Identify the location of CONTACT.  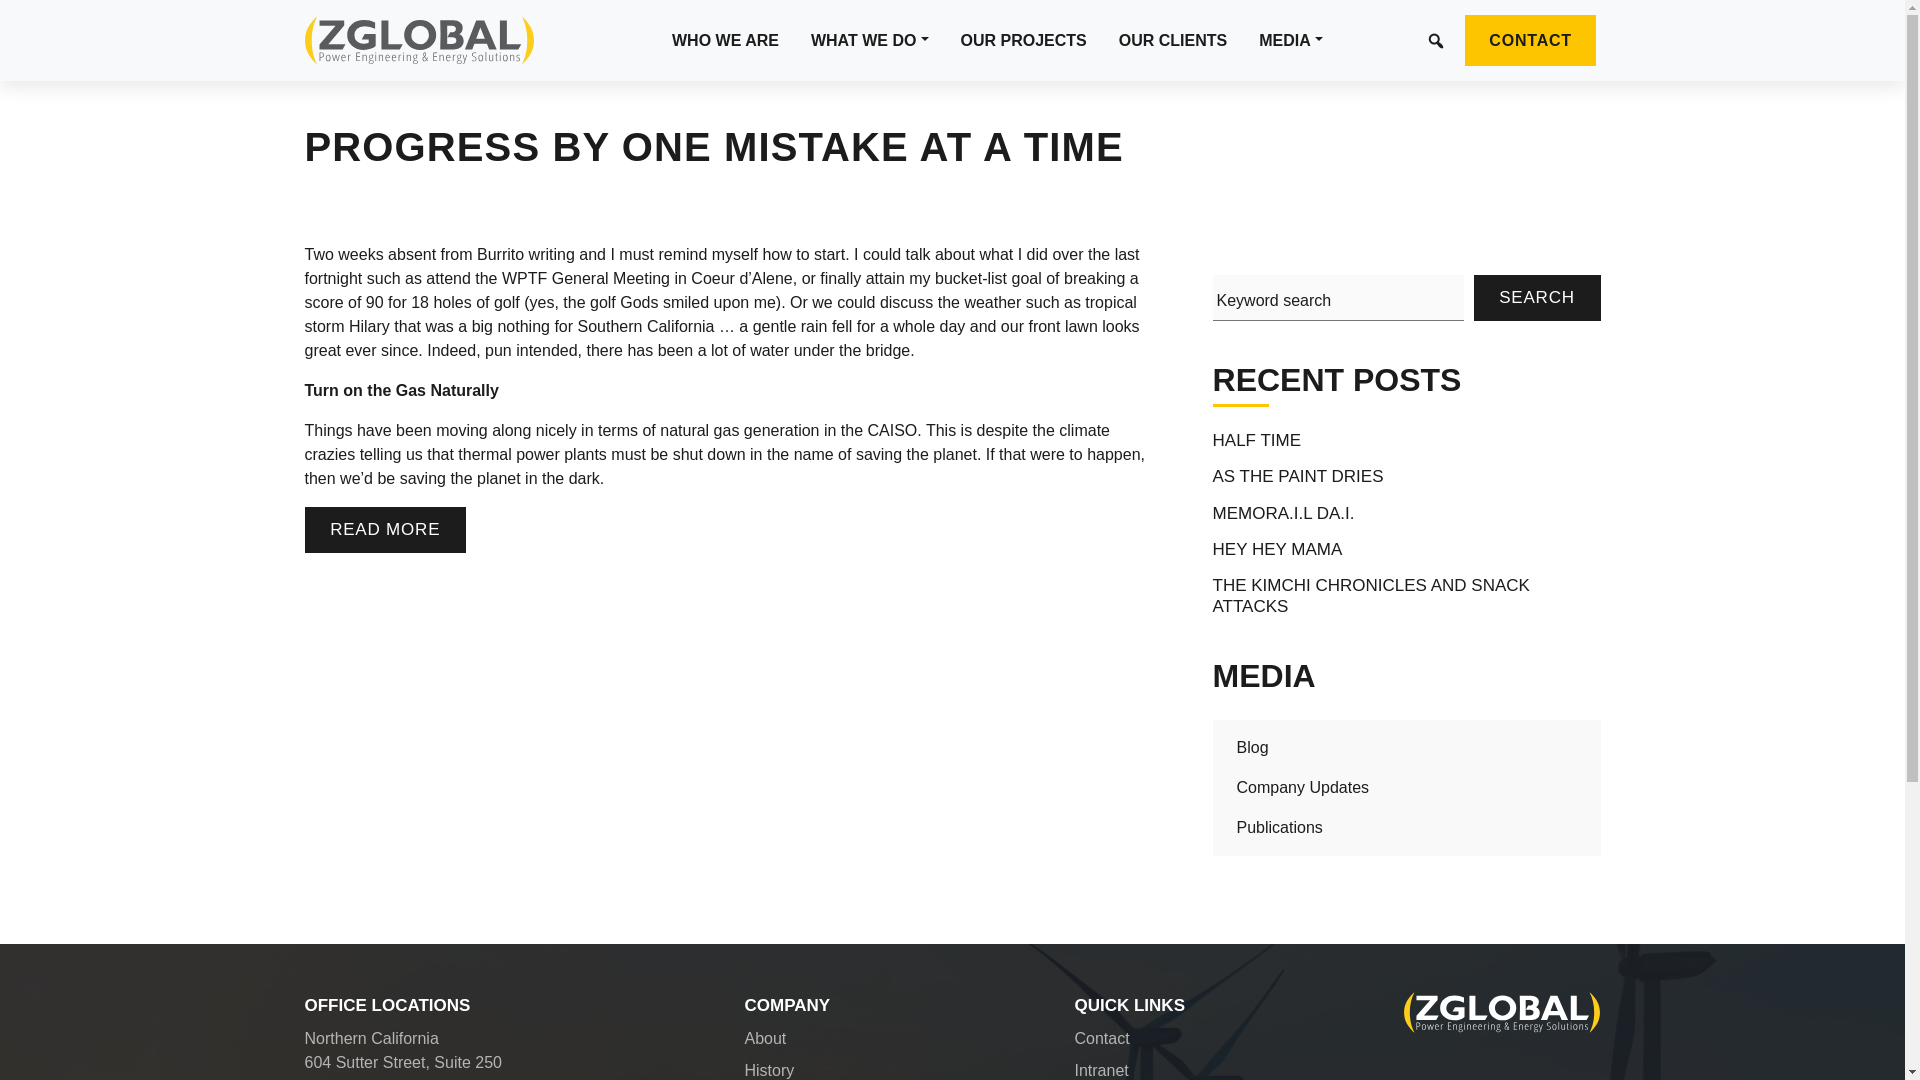
(1536, 42).